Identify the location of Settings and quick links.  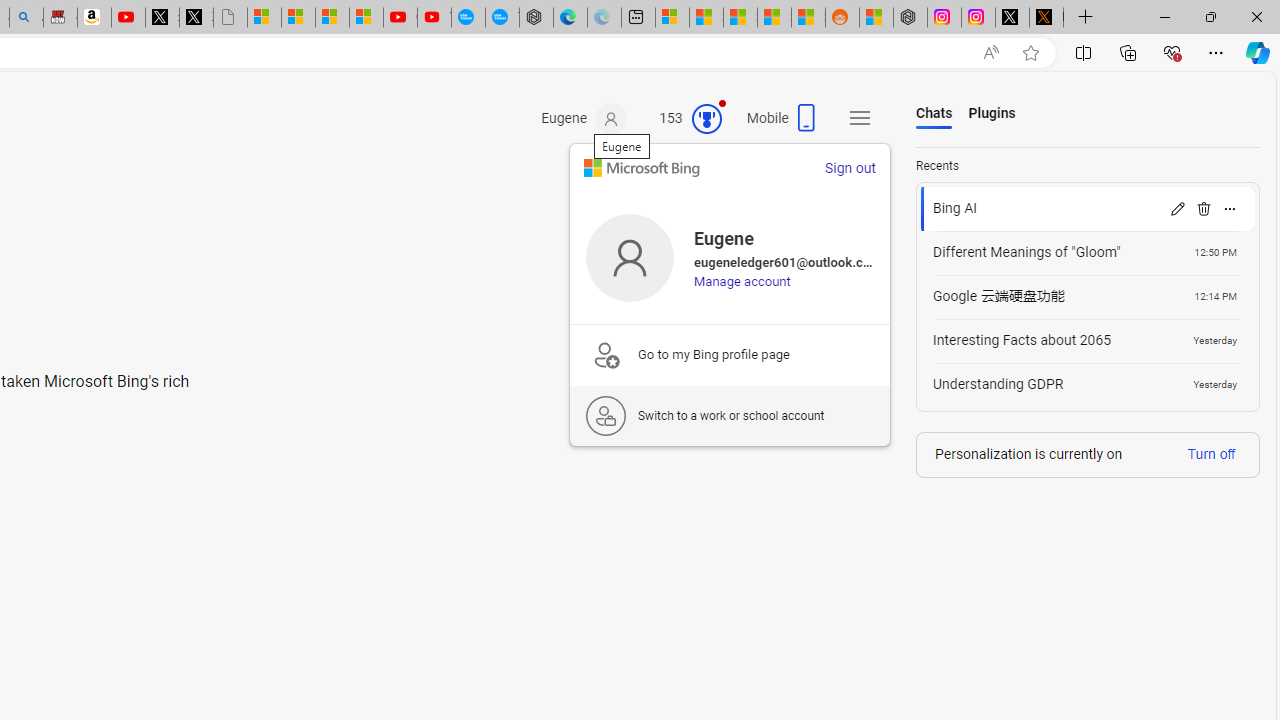
(860, 118).